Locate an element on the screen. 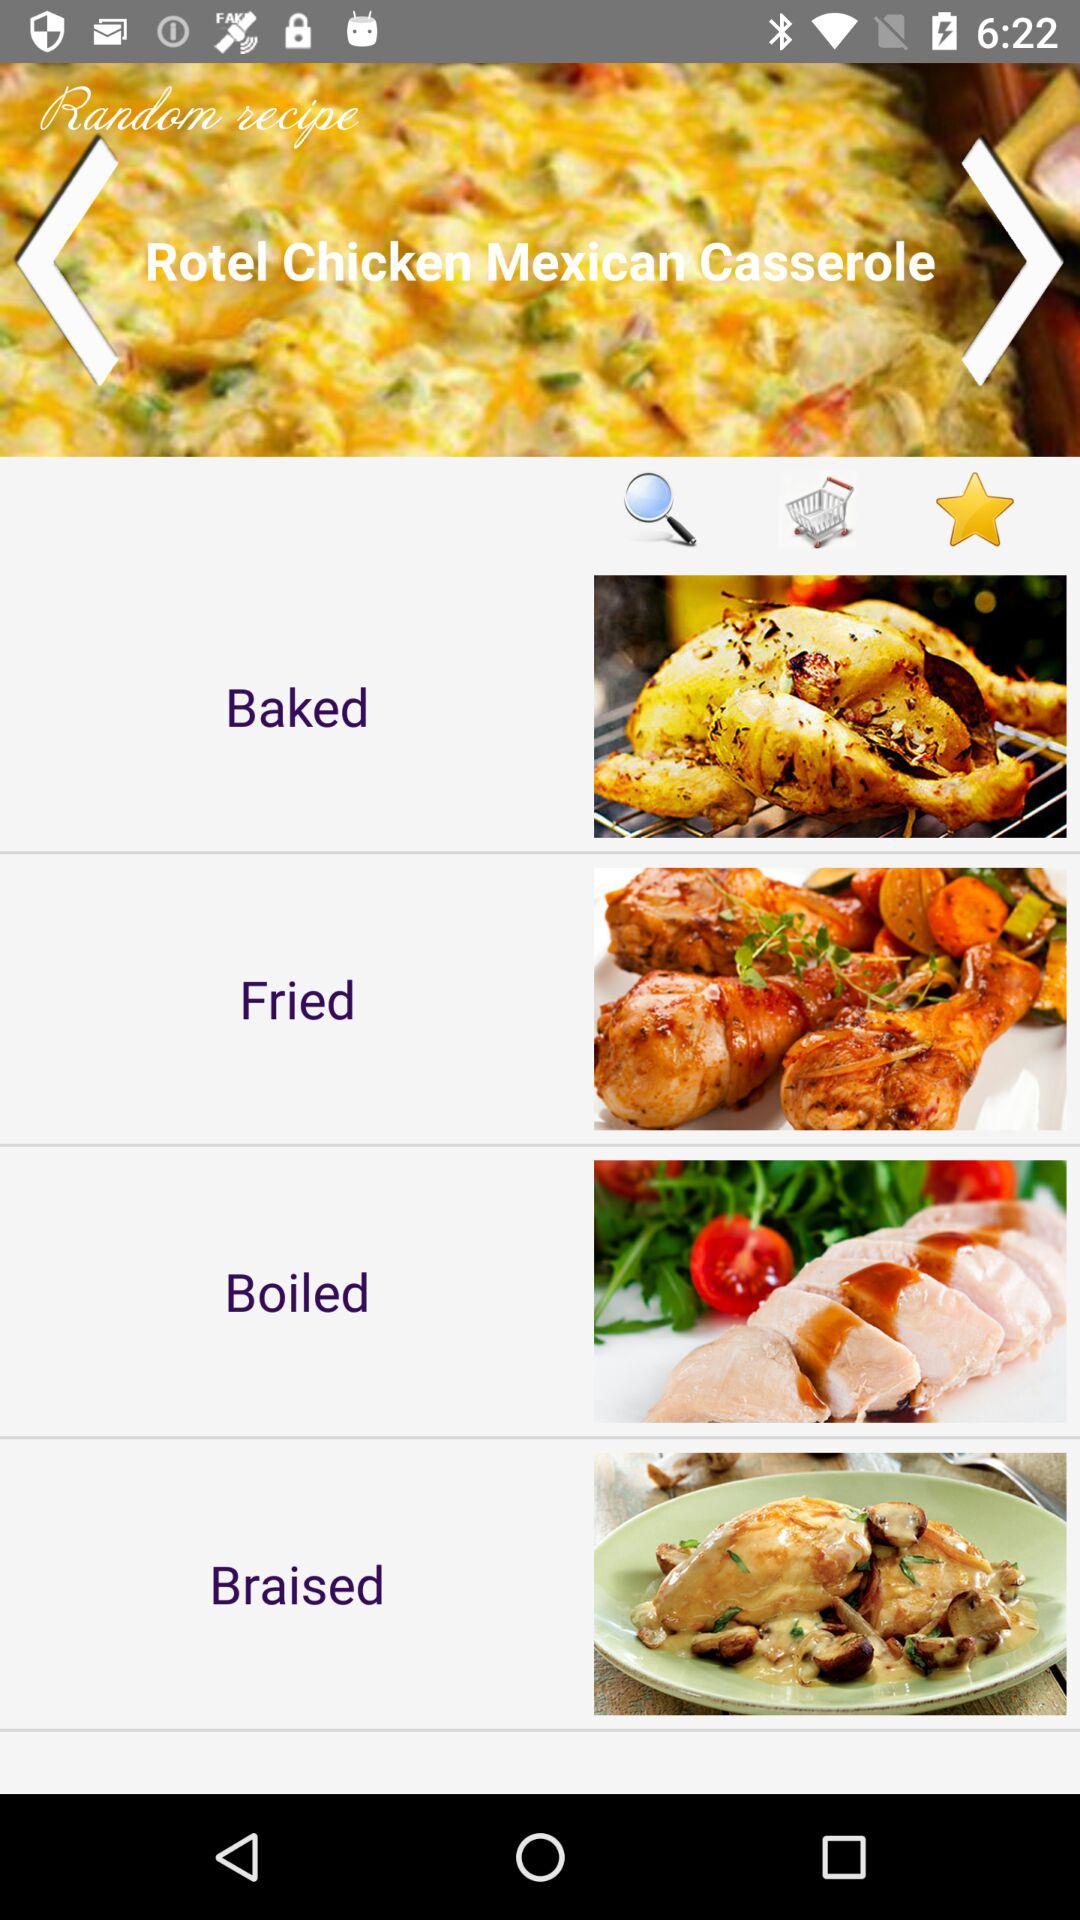  scroll until the fried is located at coordinates (297, 998).